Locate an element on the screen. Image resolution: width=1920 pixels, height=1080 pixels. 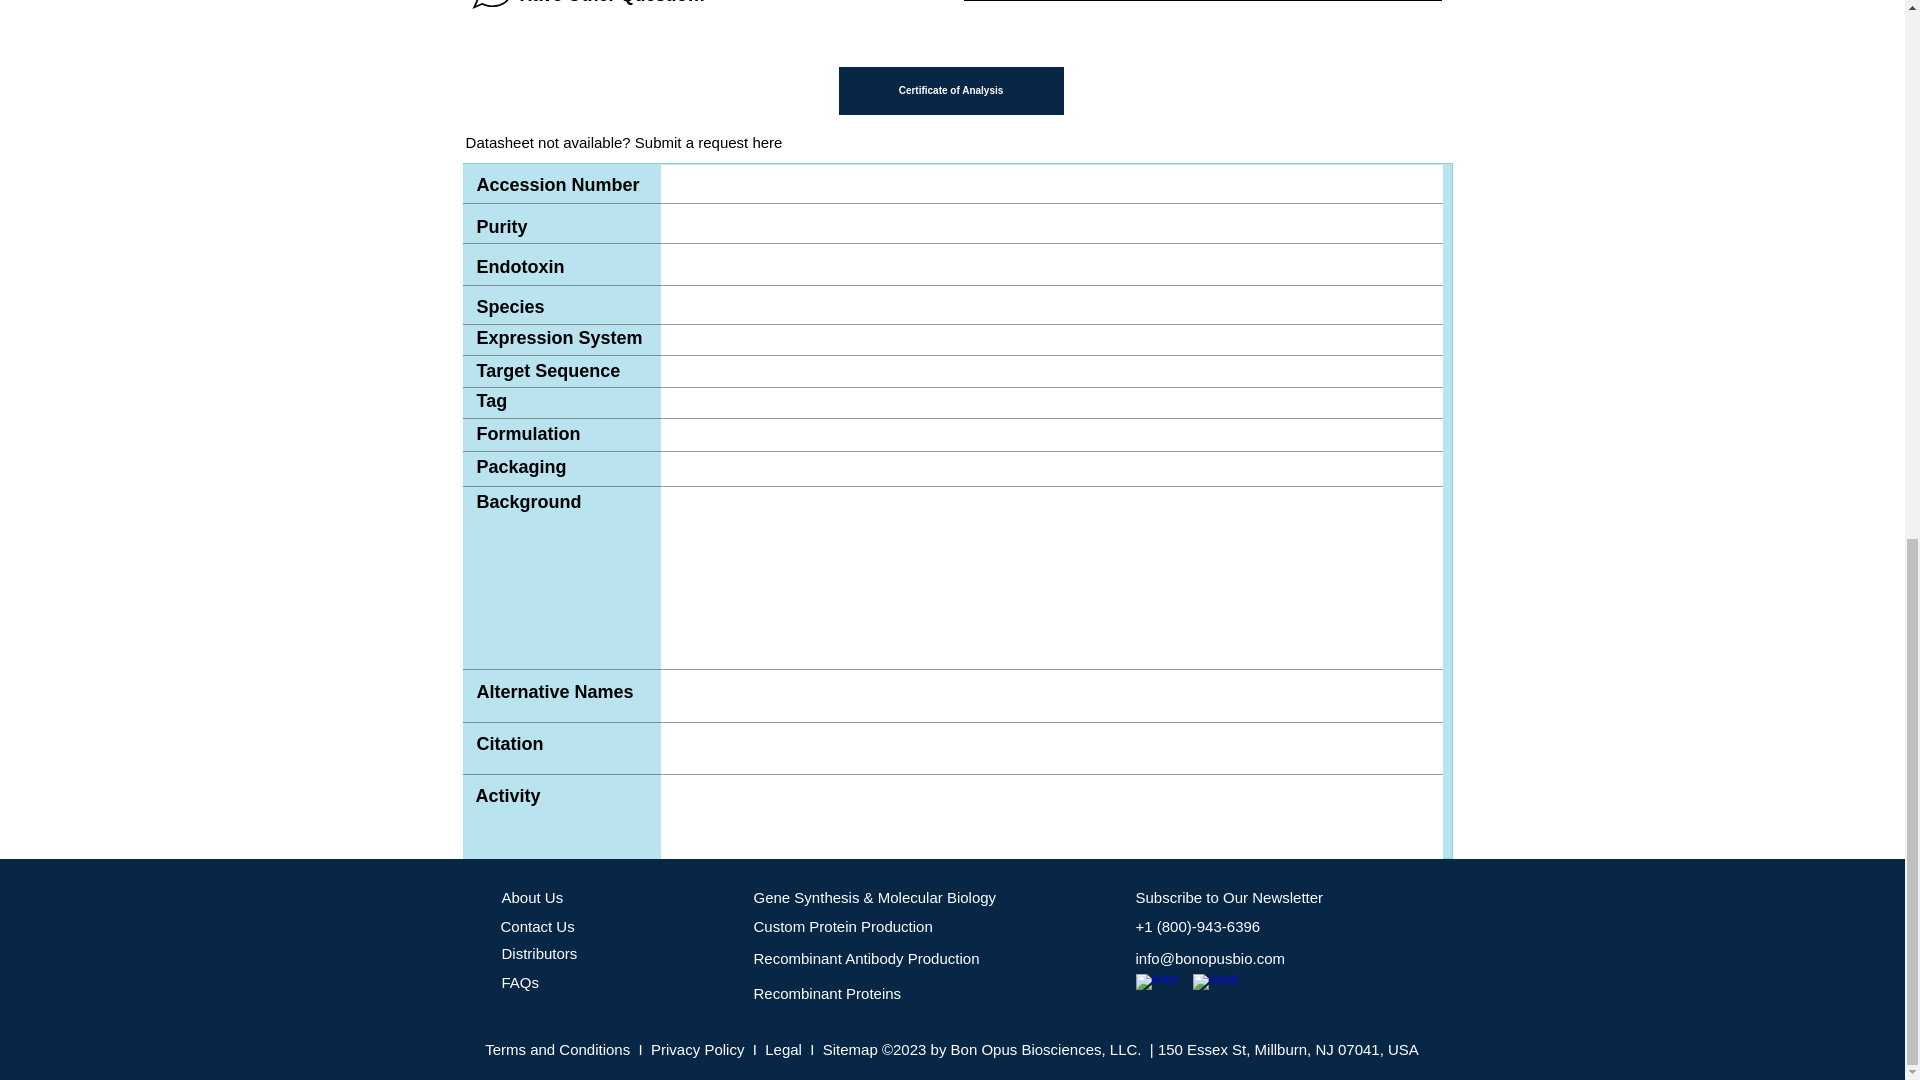
Datasheet not available? Submit a request here is located at coordinates (624, 143).